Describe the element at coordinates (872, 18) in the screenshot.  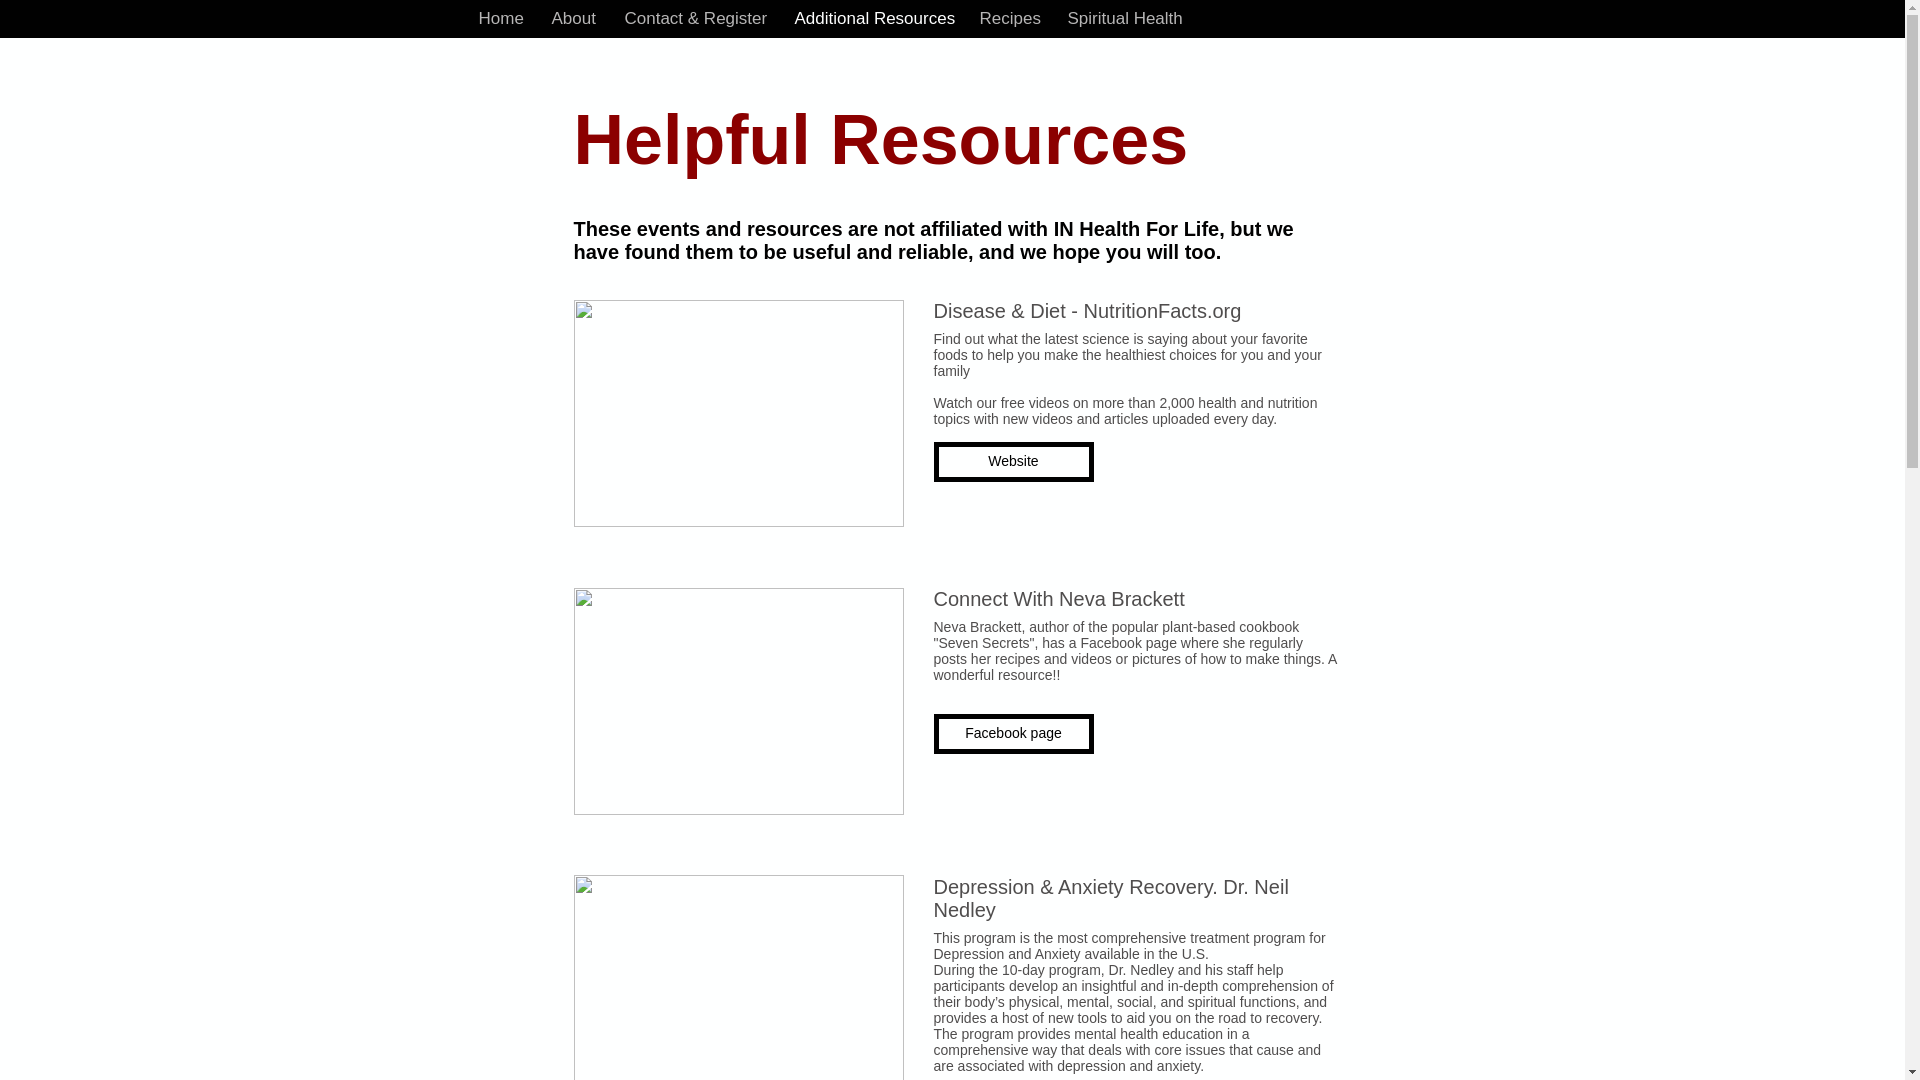
I see `Additional Resources` at that location.